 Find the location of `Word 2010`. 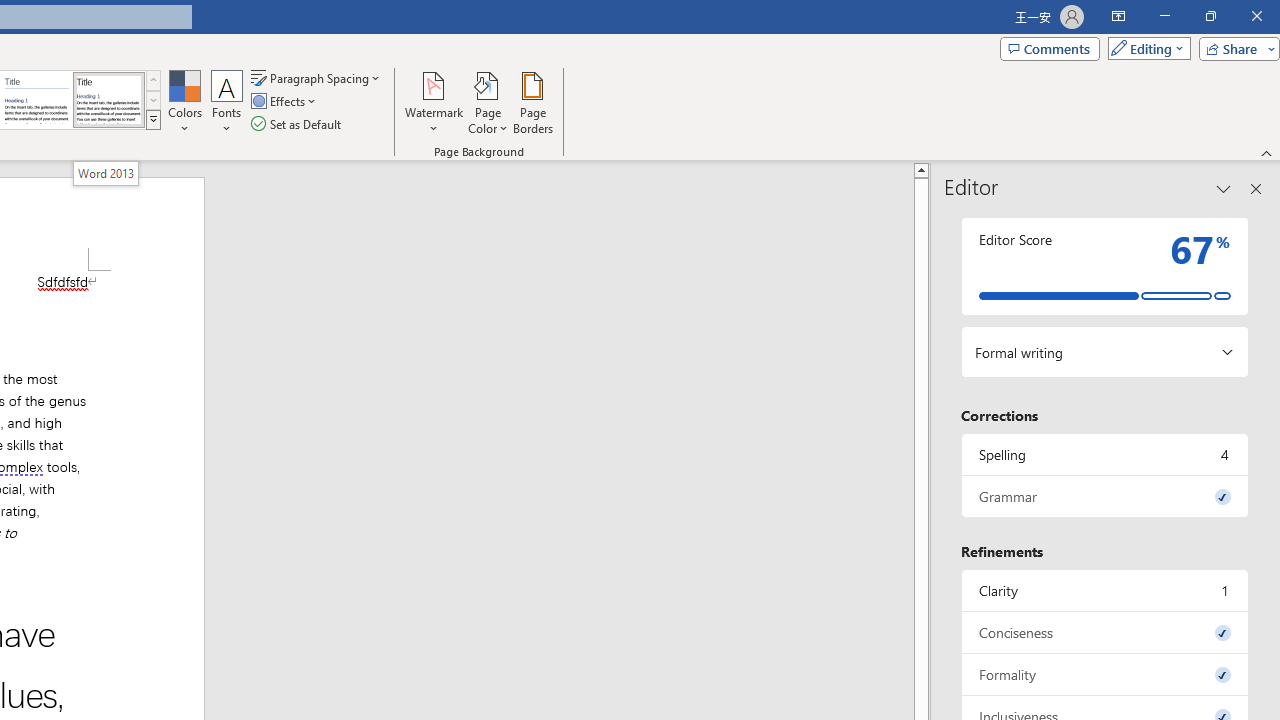

Word 2010 is located at coordinates (36, 100).